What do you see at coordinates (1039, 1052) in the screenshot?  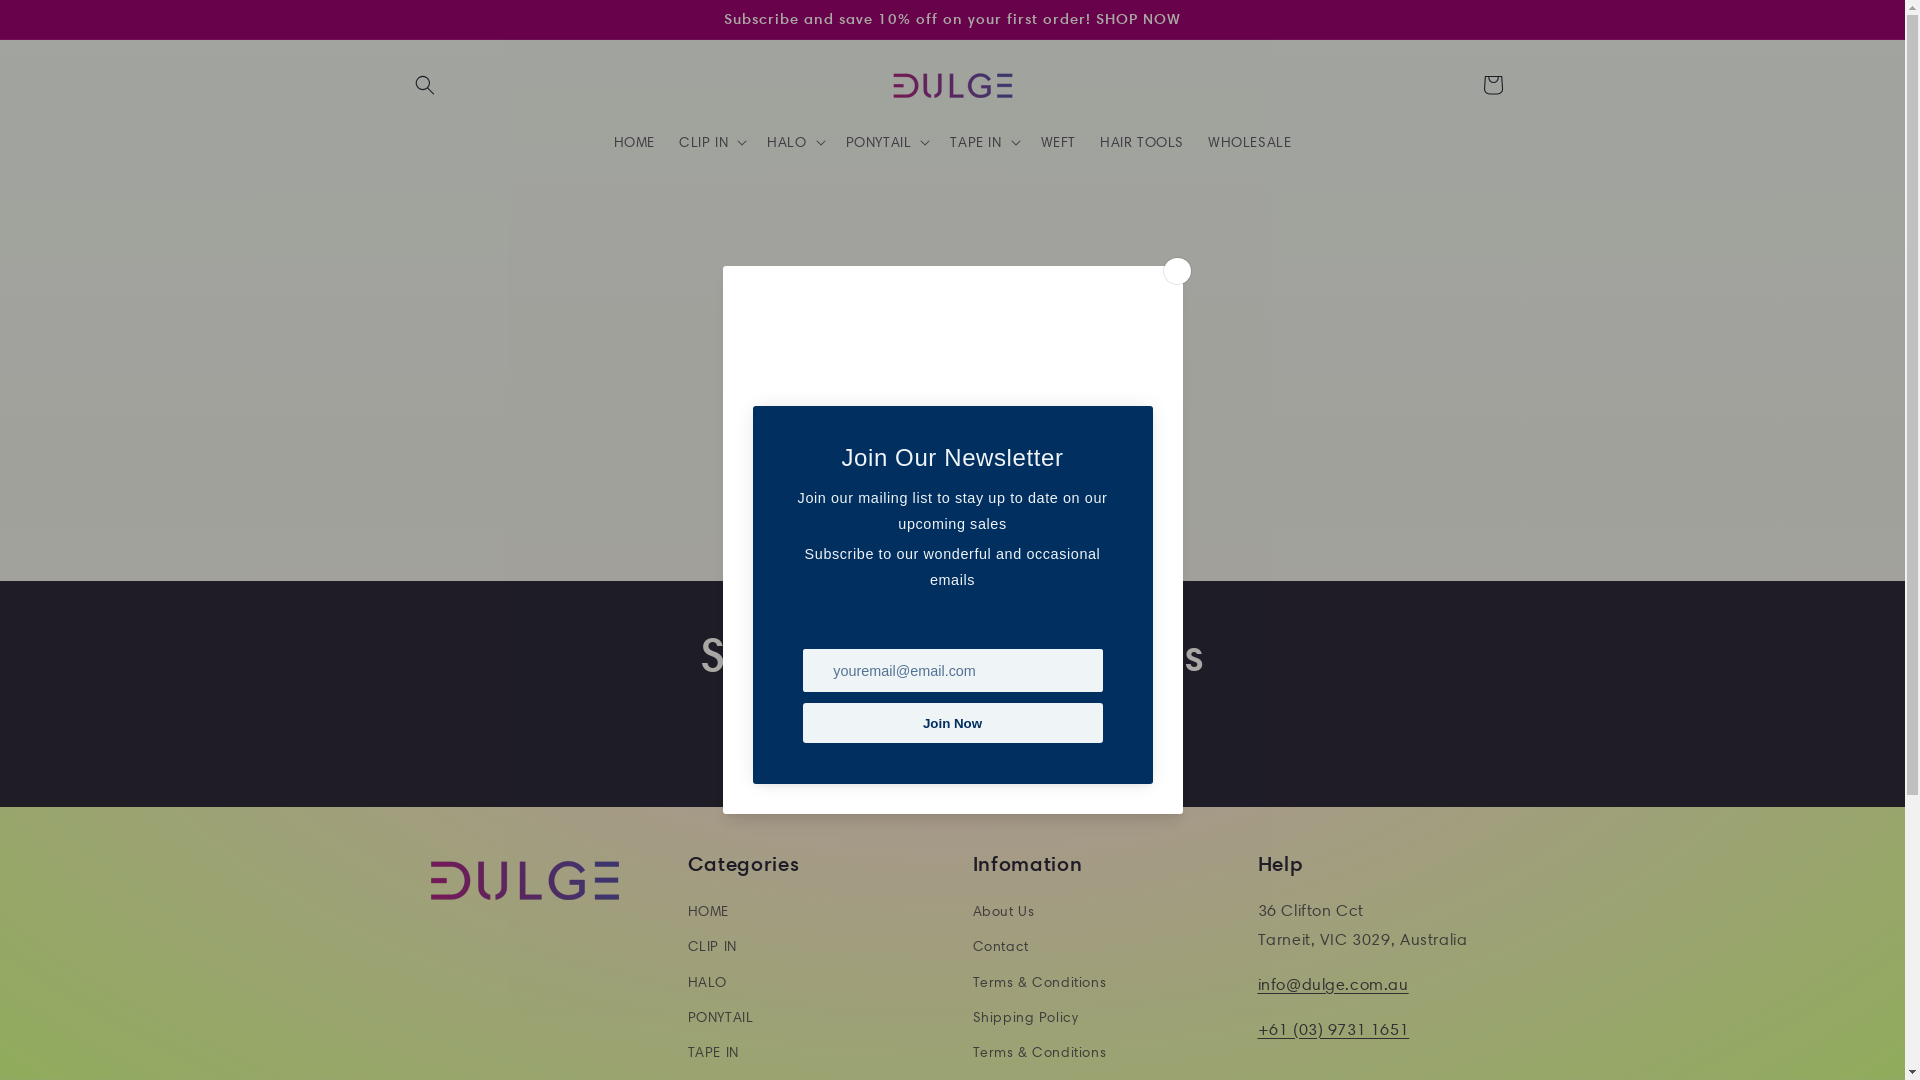 I see `Terms & Conditions` at bounding box center [1039, 1052].